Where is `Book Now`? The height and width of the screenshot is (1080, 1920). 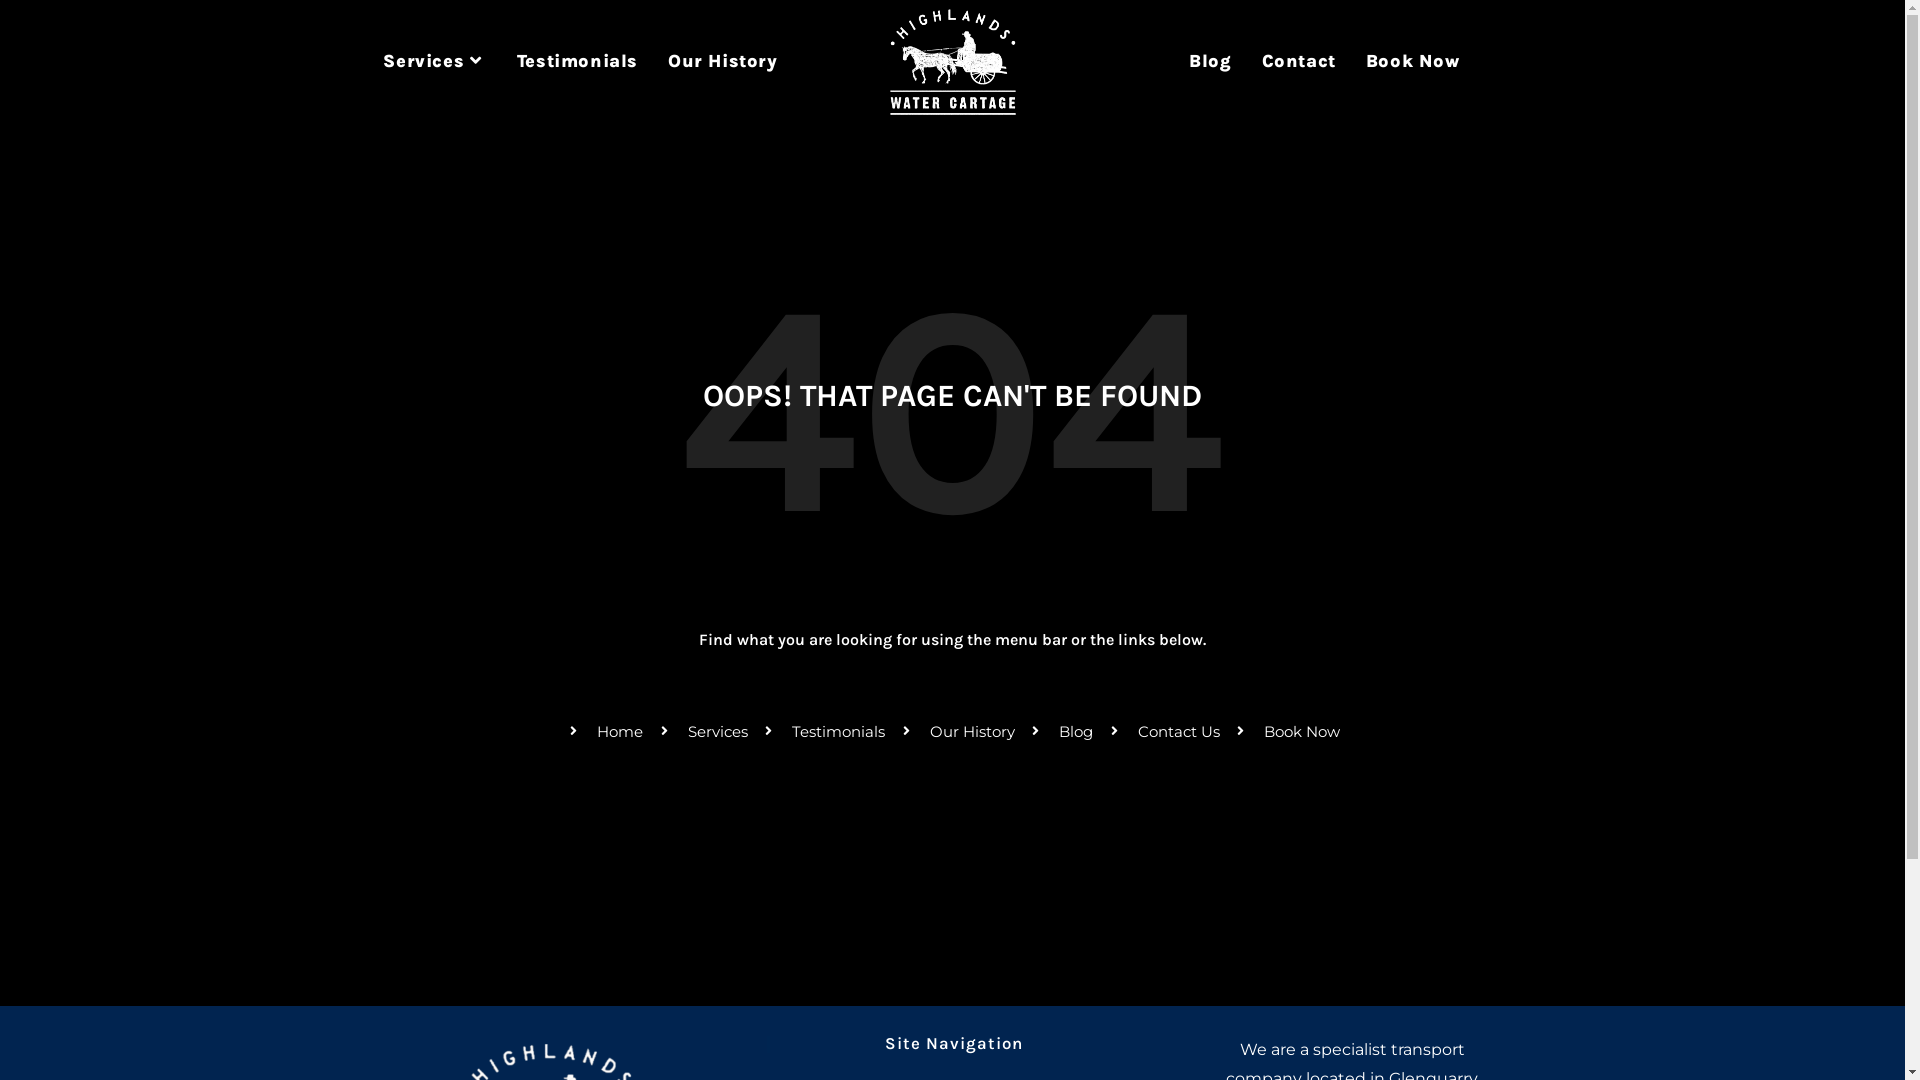
Book Now is located at coordinates (1286, 732).